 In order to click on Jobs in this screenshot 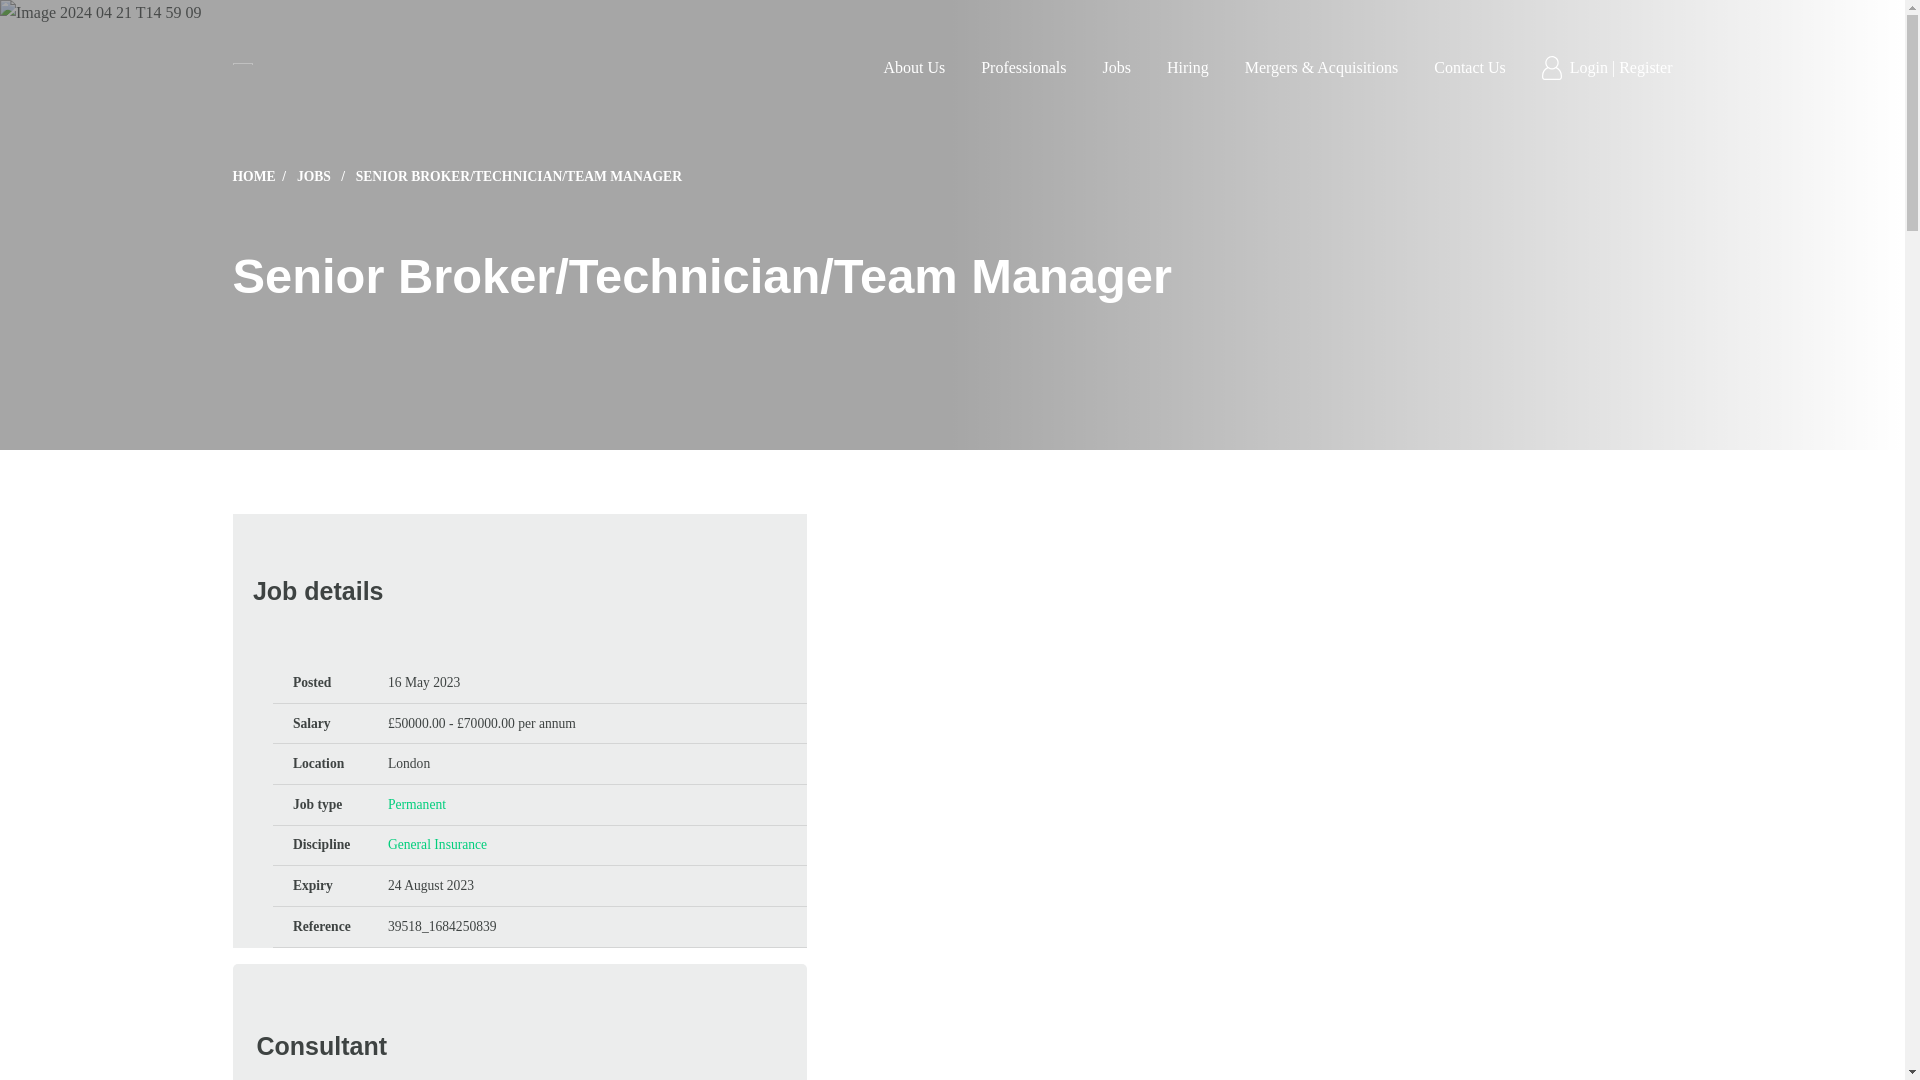, I will do `click(1116, 67)`.